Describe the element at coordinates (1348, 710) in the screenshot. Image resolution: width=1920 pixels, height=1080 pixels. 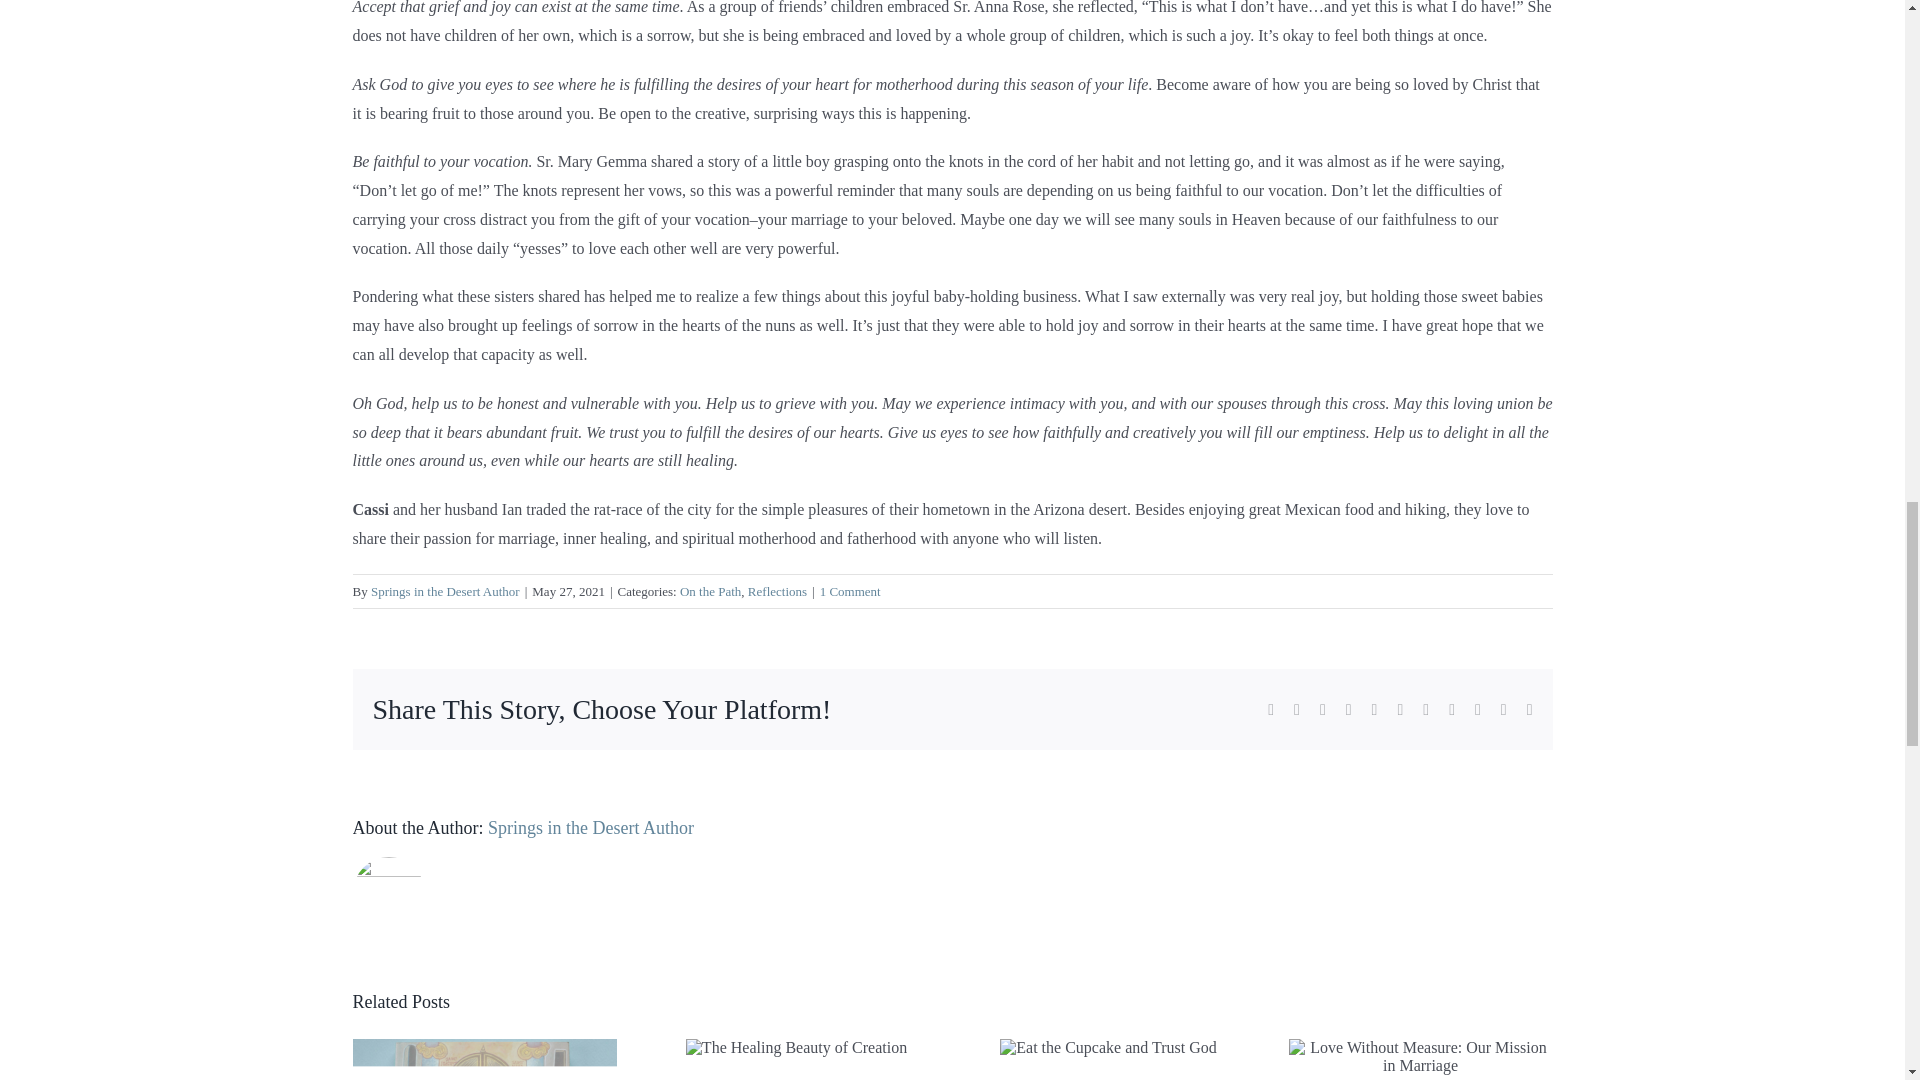
I see `LinkedIn` at that location.